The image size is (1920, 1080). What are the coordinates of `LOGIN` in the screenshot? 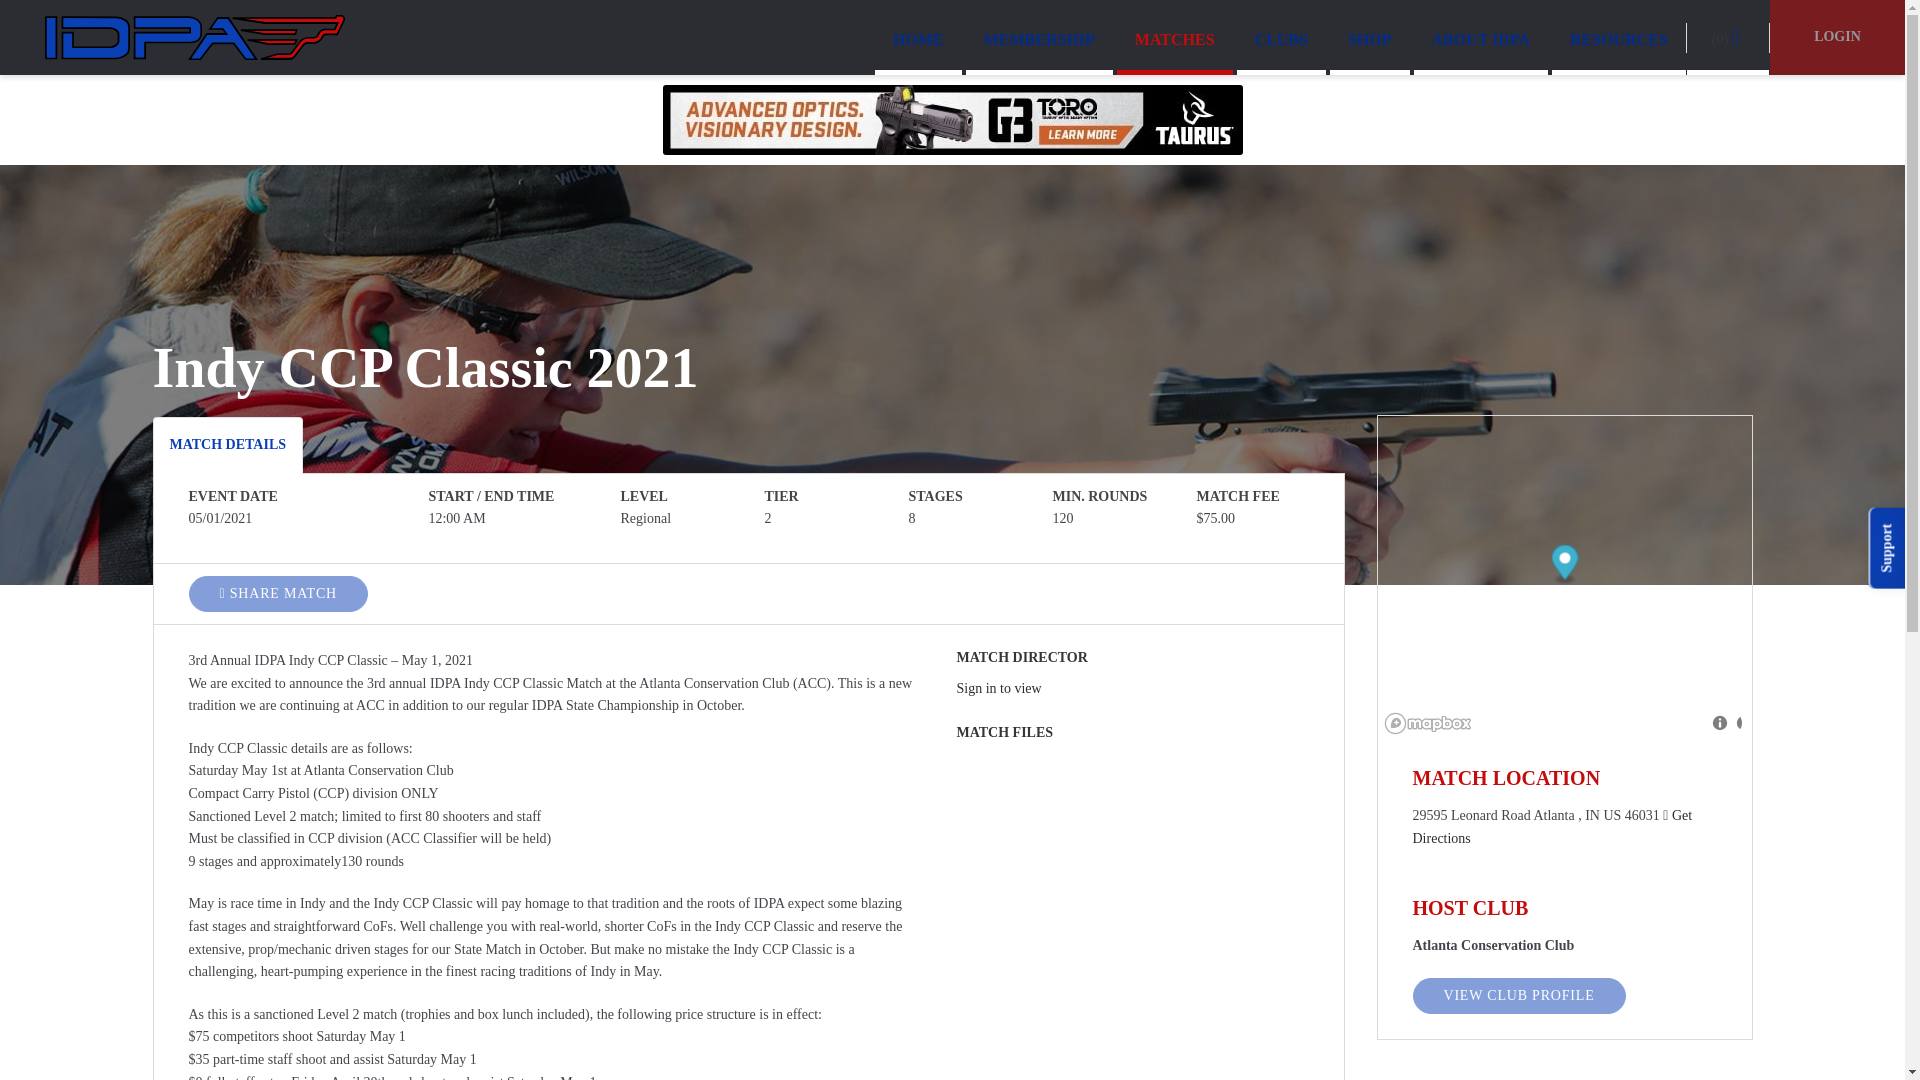 It's located at (1837, 37).